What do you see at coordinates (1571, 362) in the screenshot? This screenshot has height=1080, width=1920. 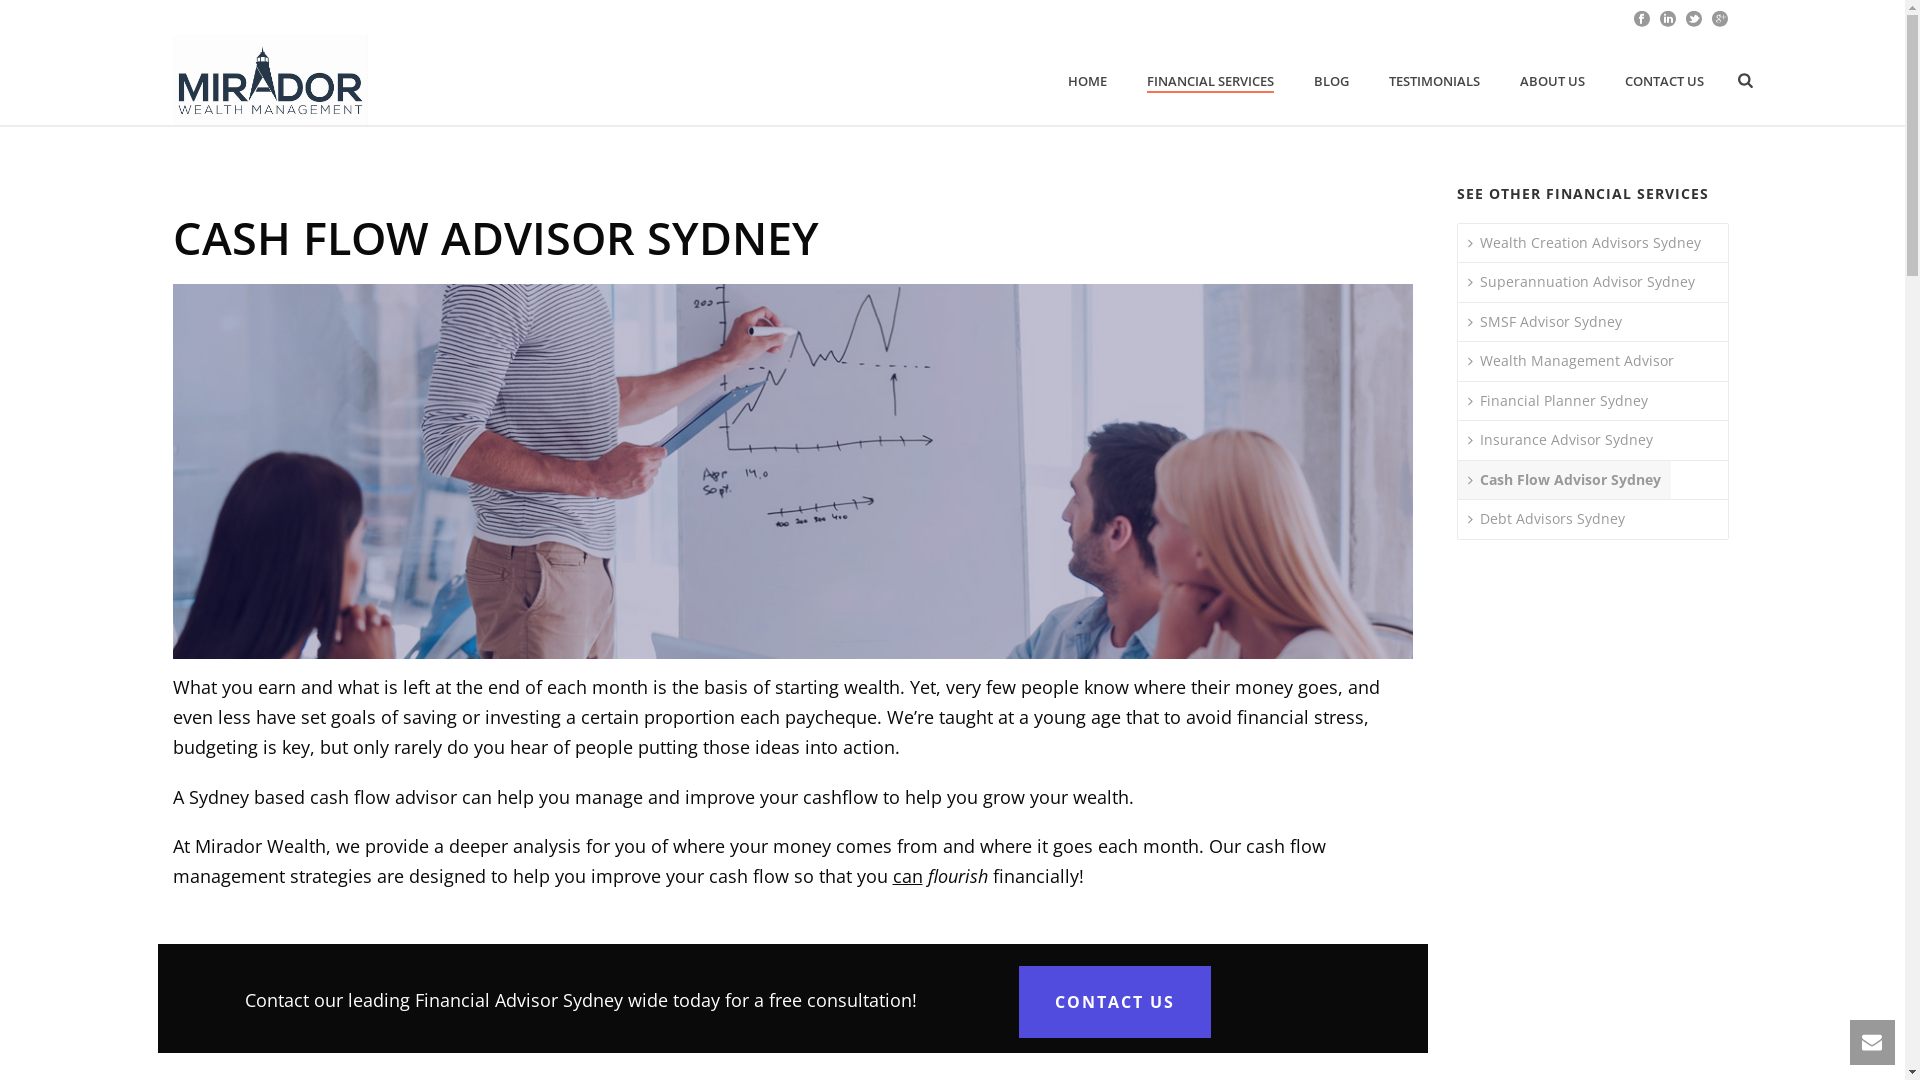 I see `Wealth Management Advisor` at bounding box center [1571, 362].